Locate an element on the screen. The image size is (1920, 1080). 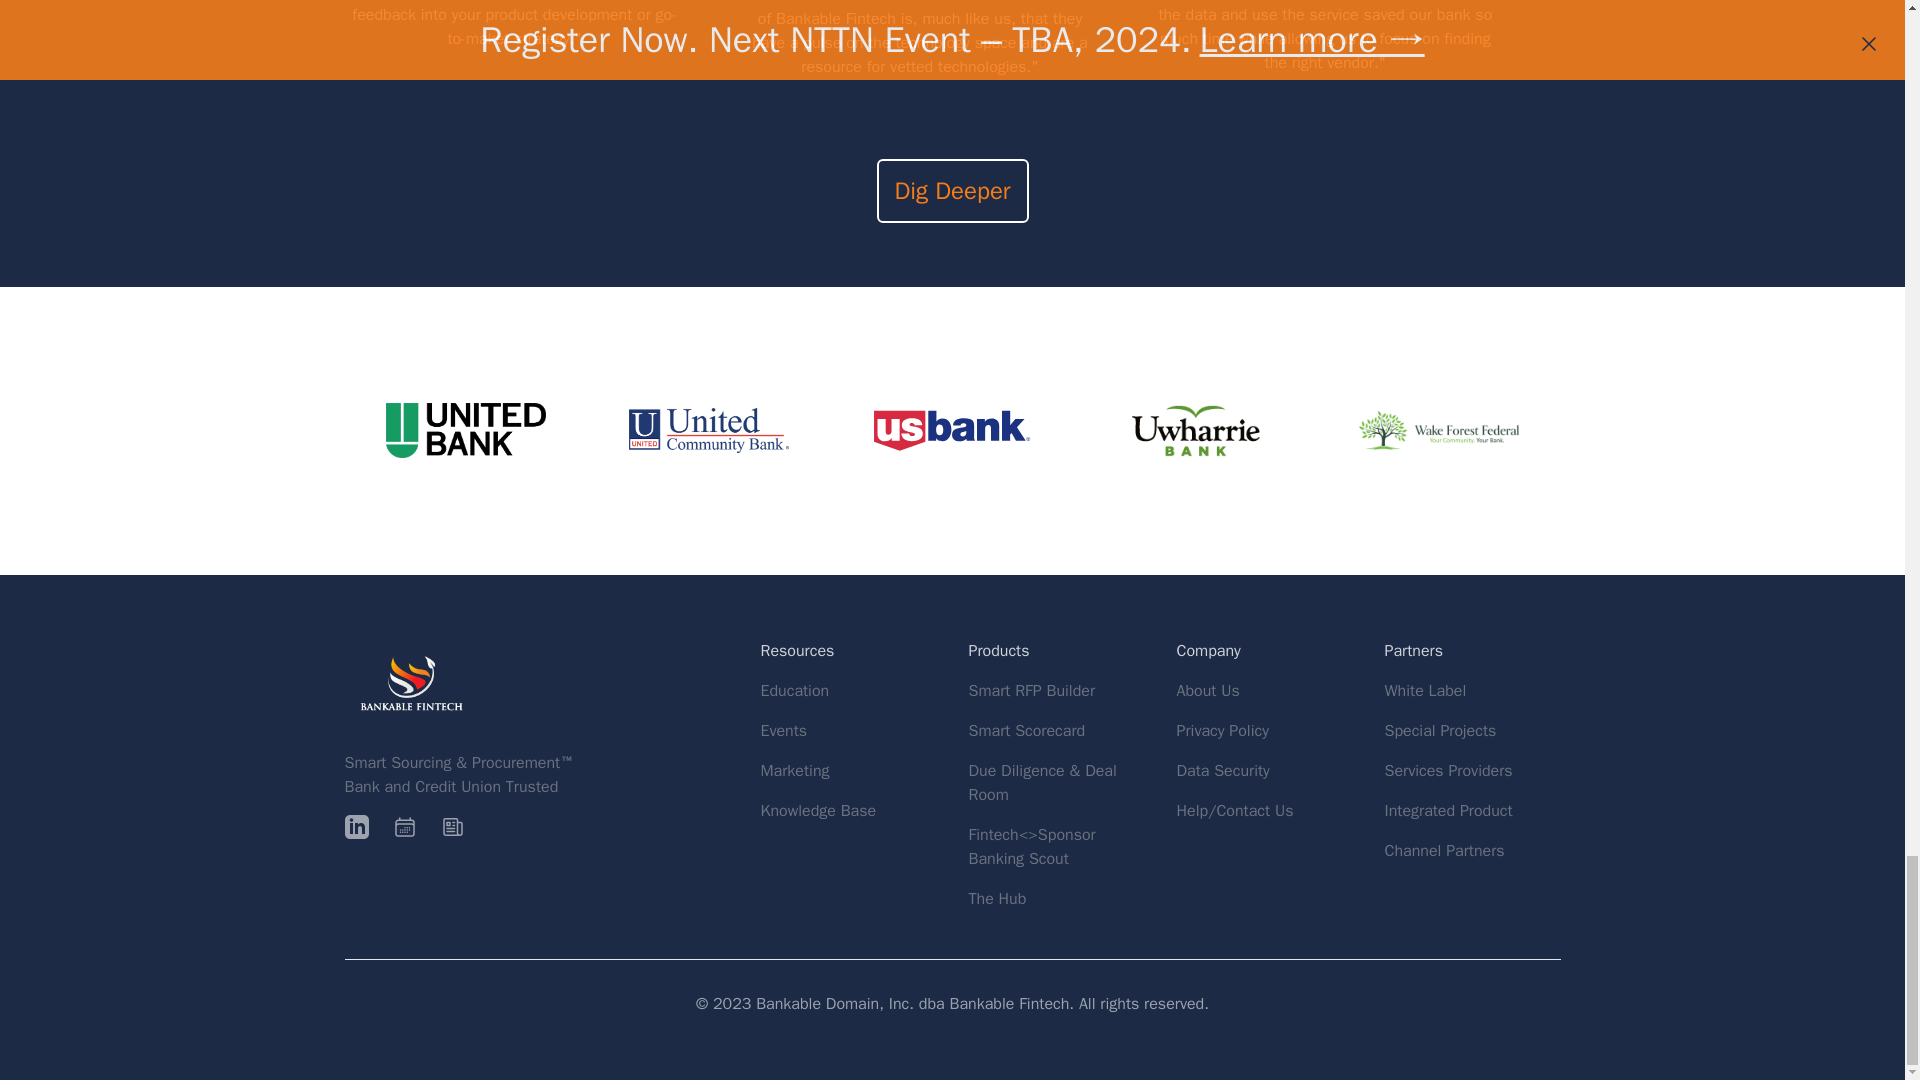
Privacy Policy is located at coordinates (1221, 730).